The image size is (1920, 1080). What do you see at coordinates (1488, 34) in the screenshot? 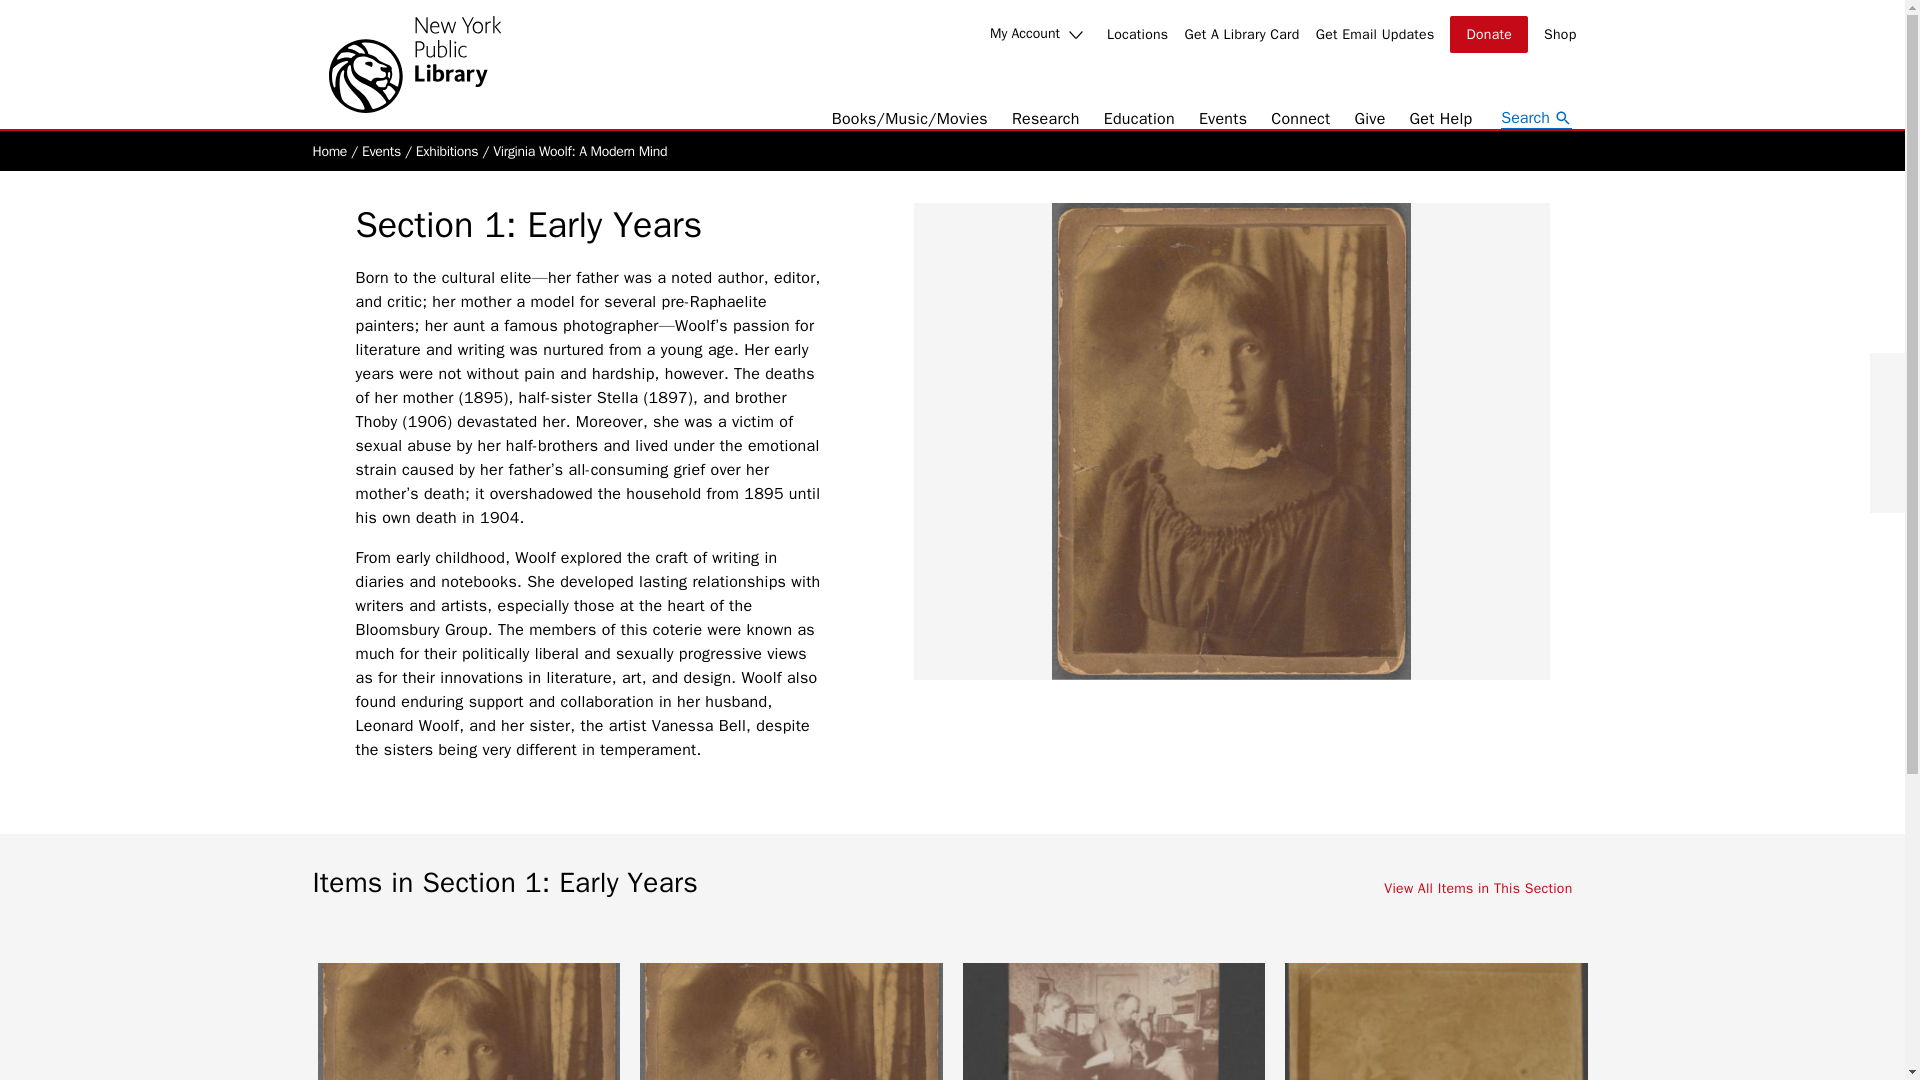
I see `Donate` at bounding box center [1488, 34].